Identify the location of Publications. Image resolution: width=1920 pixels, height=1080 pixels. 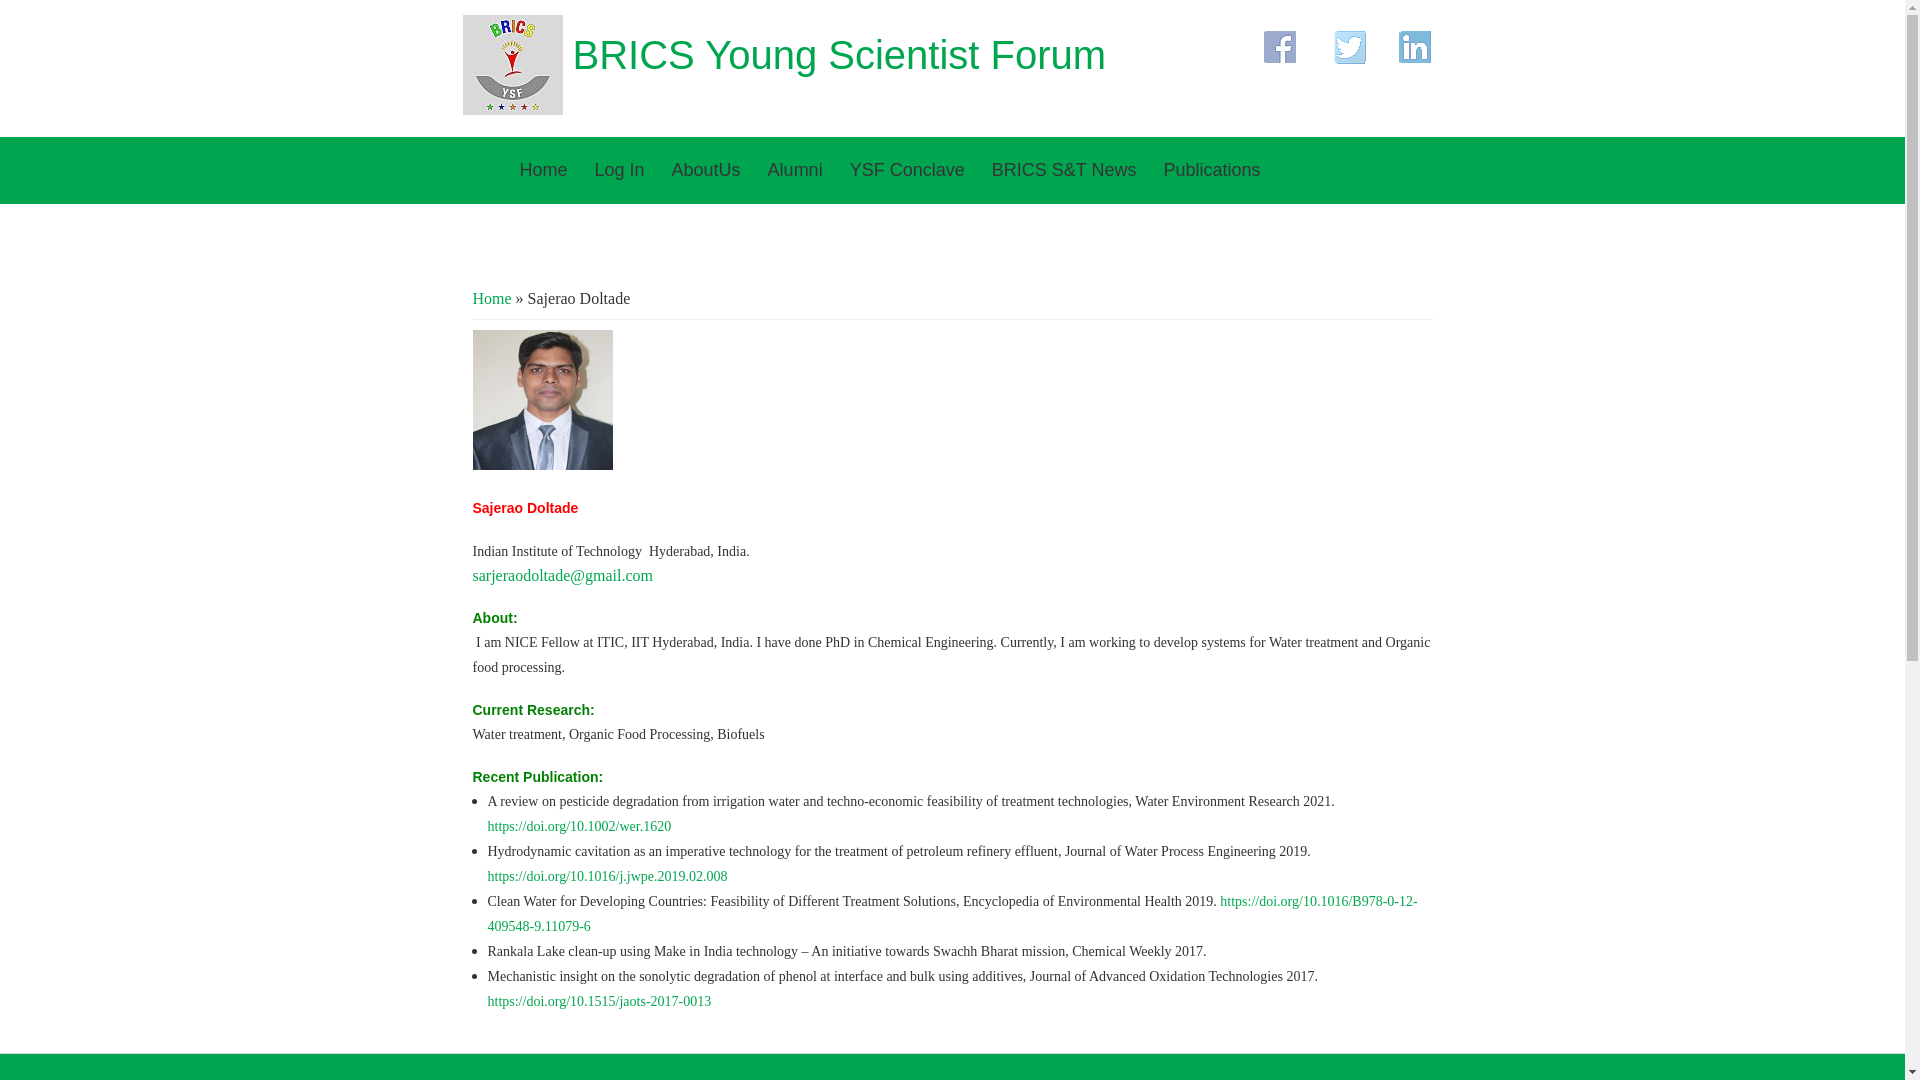
(1210, 170).